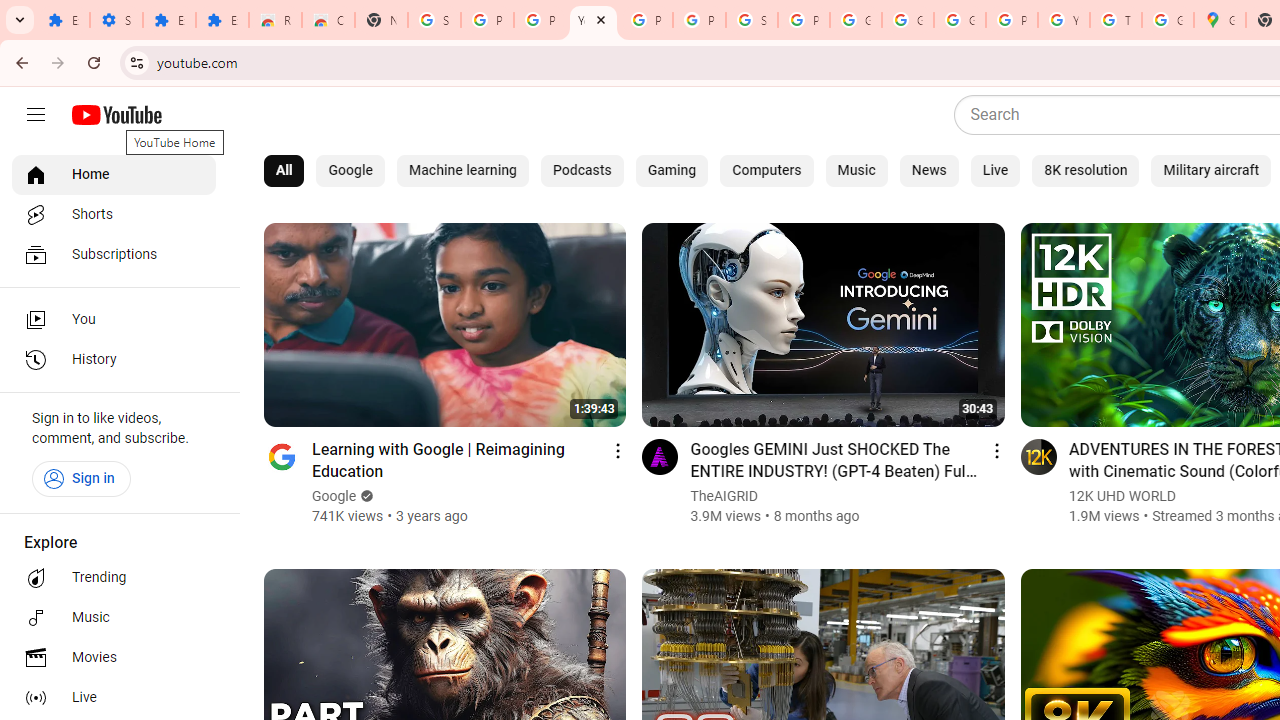  Describe the element at coordinates (856, 170) in the screenshot. I see `Music` at that location.